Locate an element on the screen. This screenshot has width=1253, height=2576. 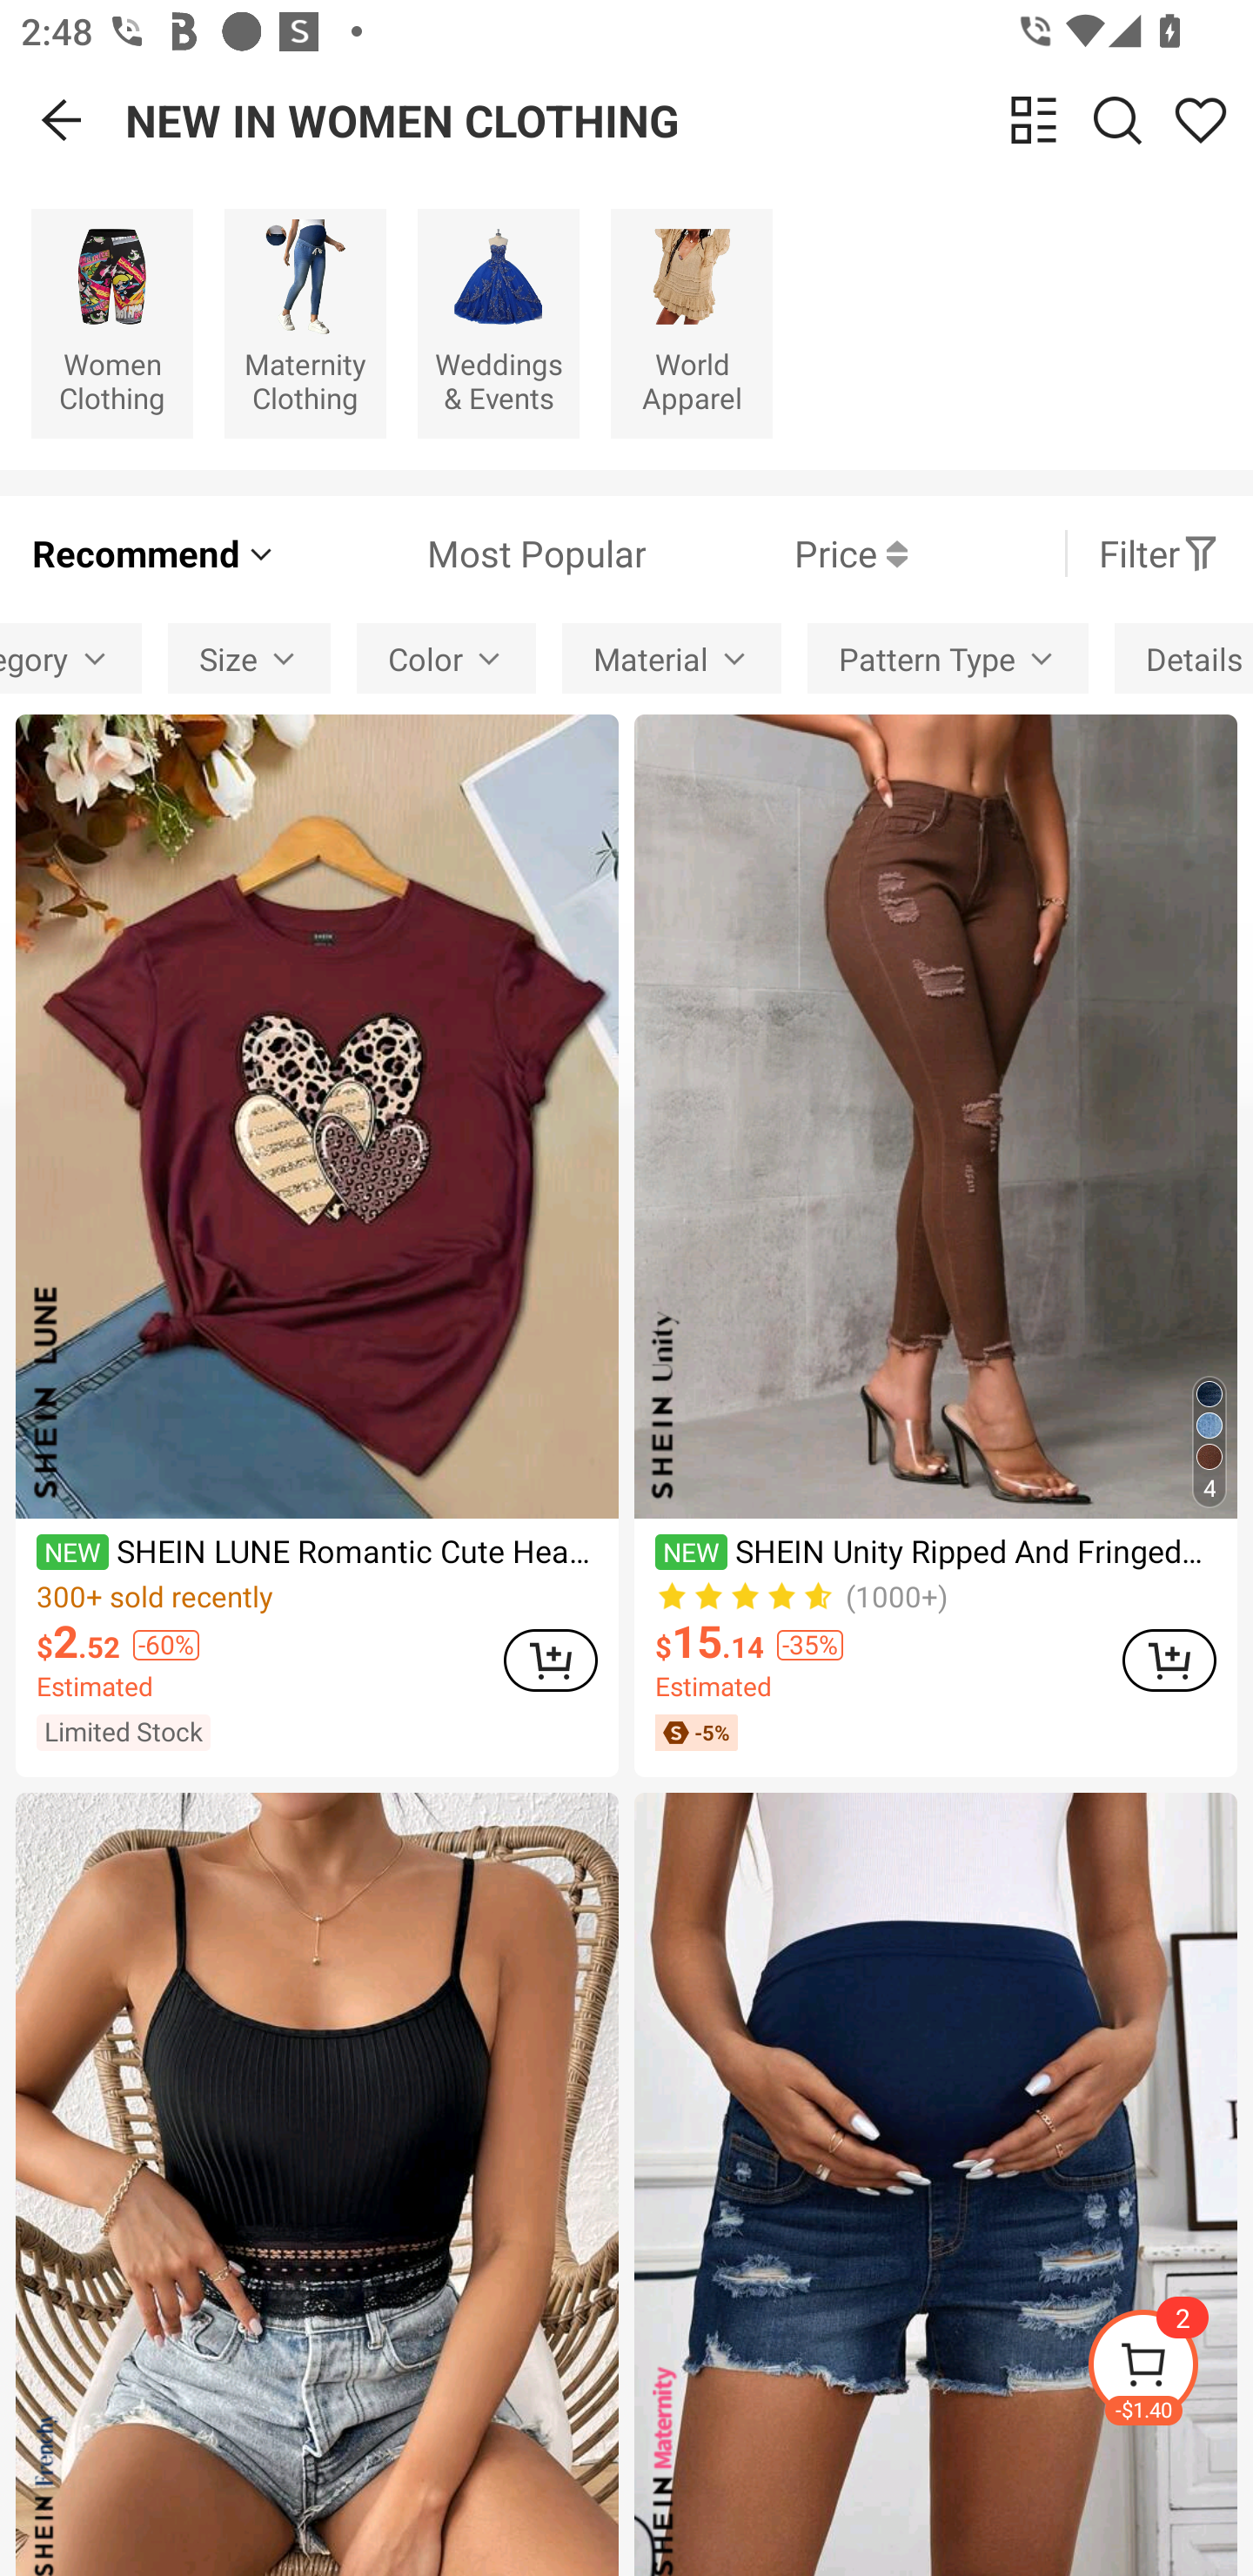
Recommend is located at coordinates (155, 553).